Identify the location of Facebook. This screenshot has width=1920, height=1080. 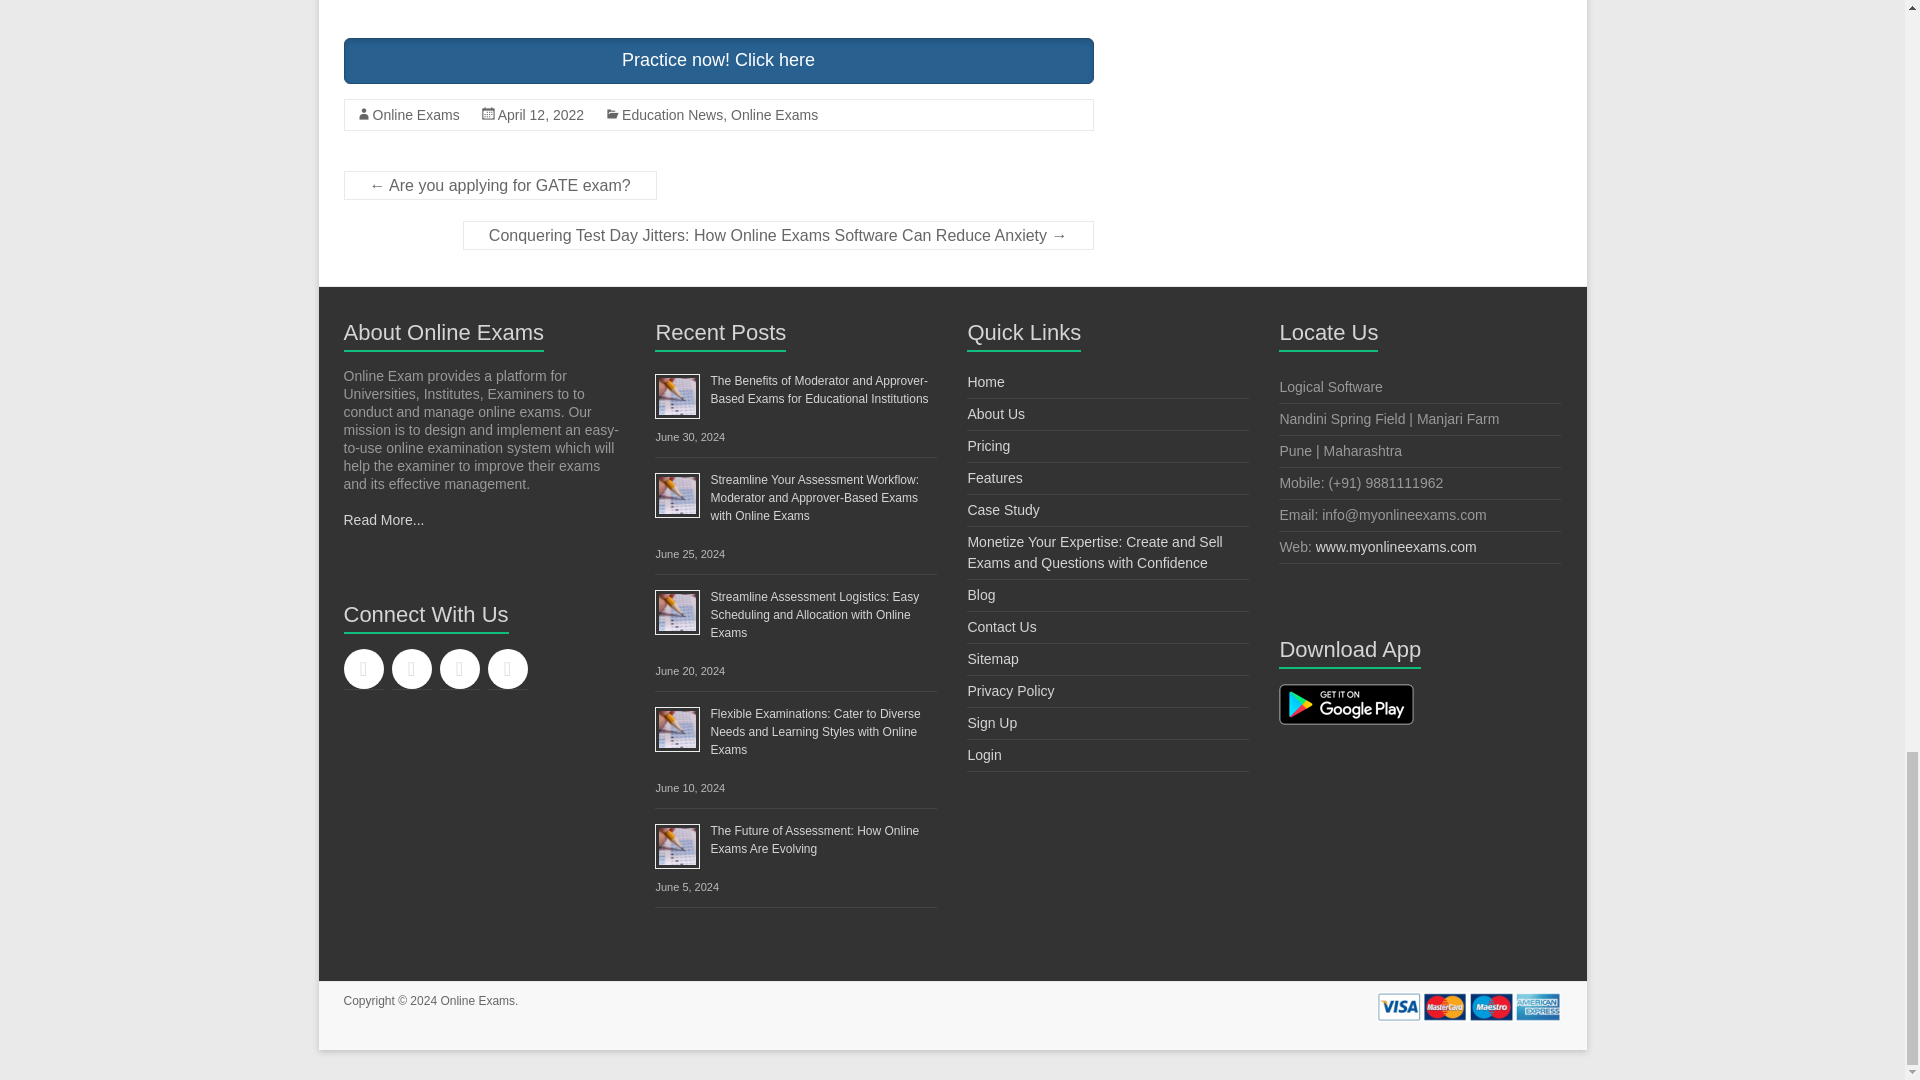
(364, 669).